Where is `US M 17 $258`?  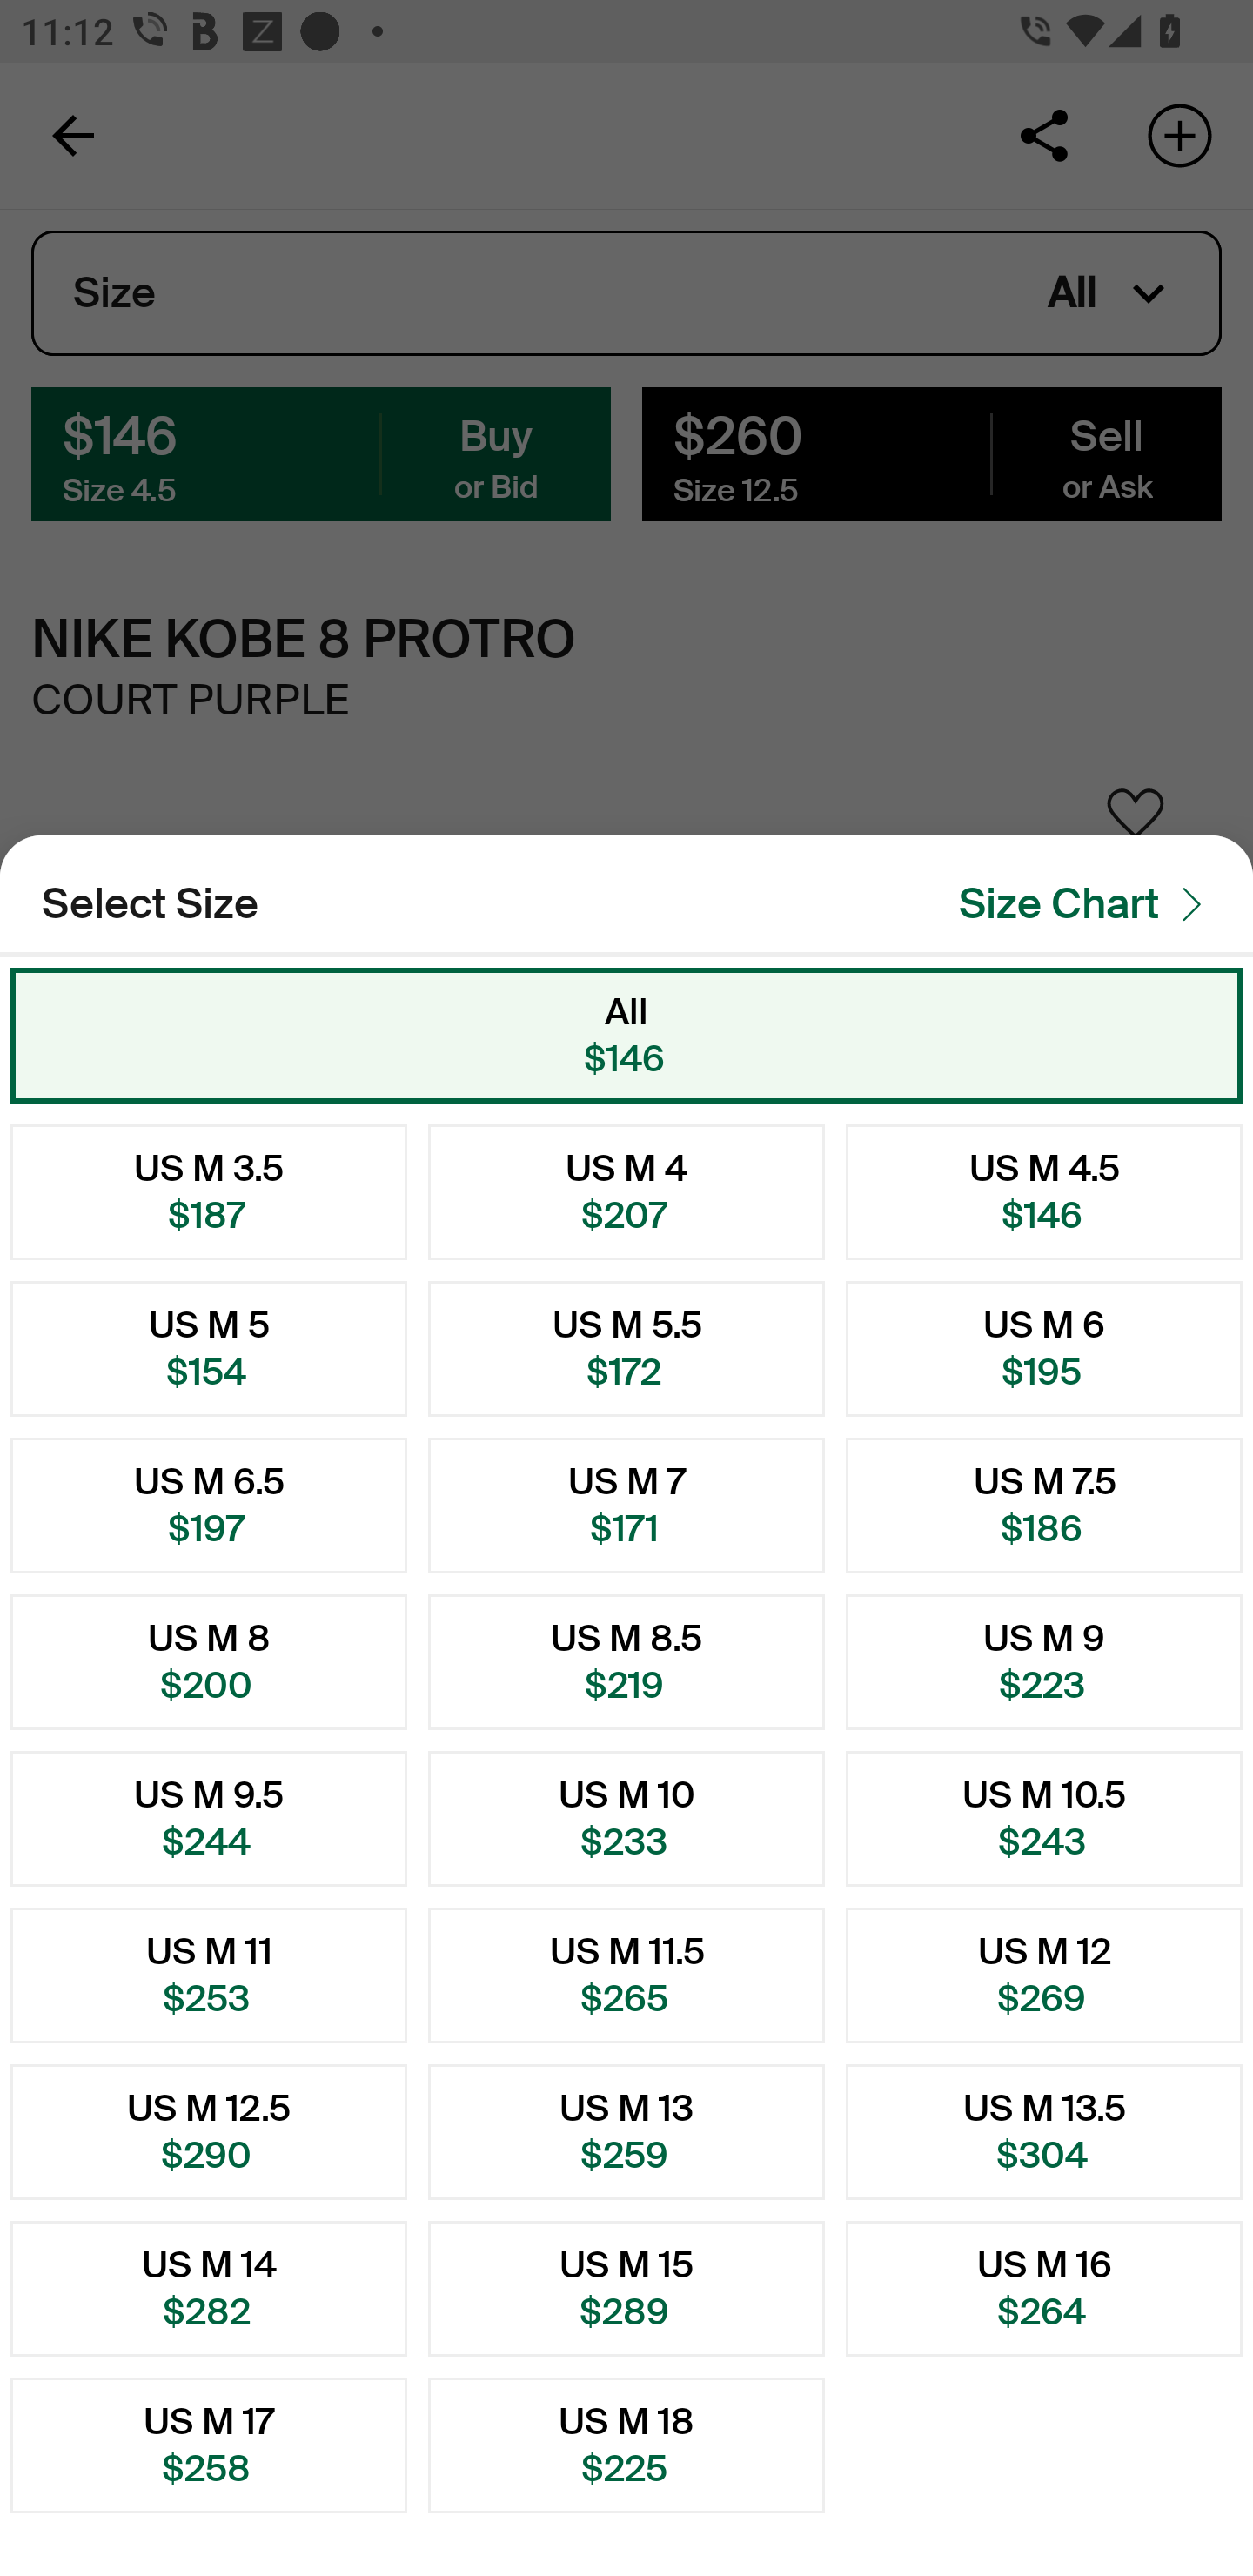 US M 17 $258 is located at coordinates (209, 2445).